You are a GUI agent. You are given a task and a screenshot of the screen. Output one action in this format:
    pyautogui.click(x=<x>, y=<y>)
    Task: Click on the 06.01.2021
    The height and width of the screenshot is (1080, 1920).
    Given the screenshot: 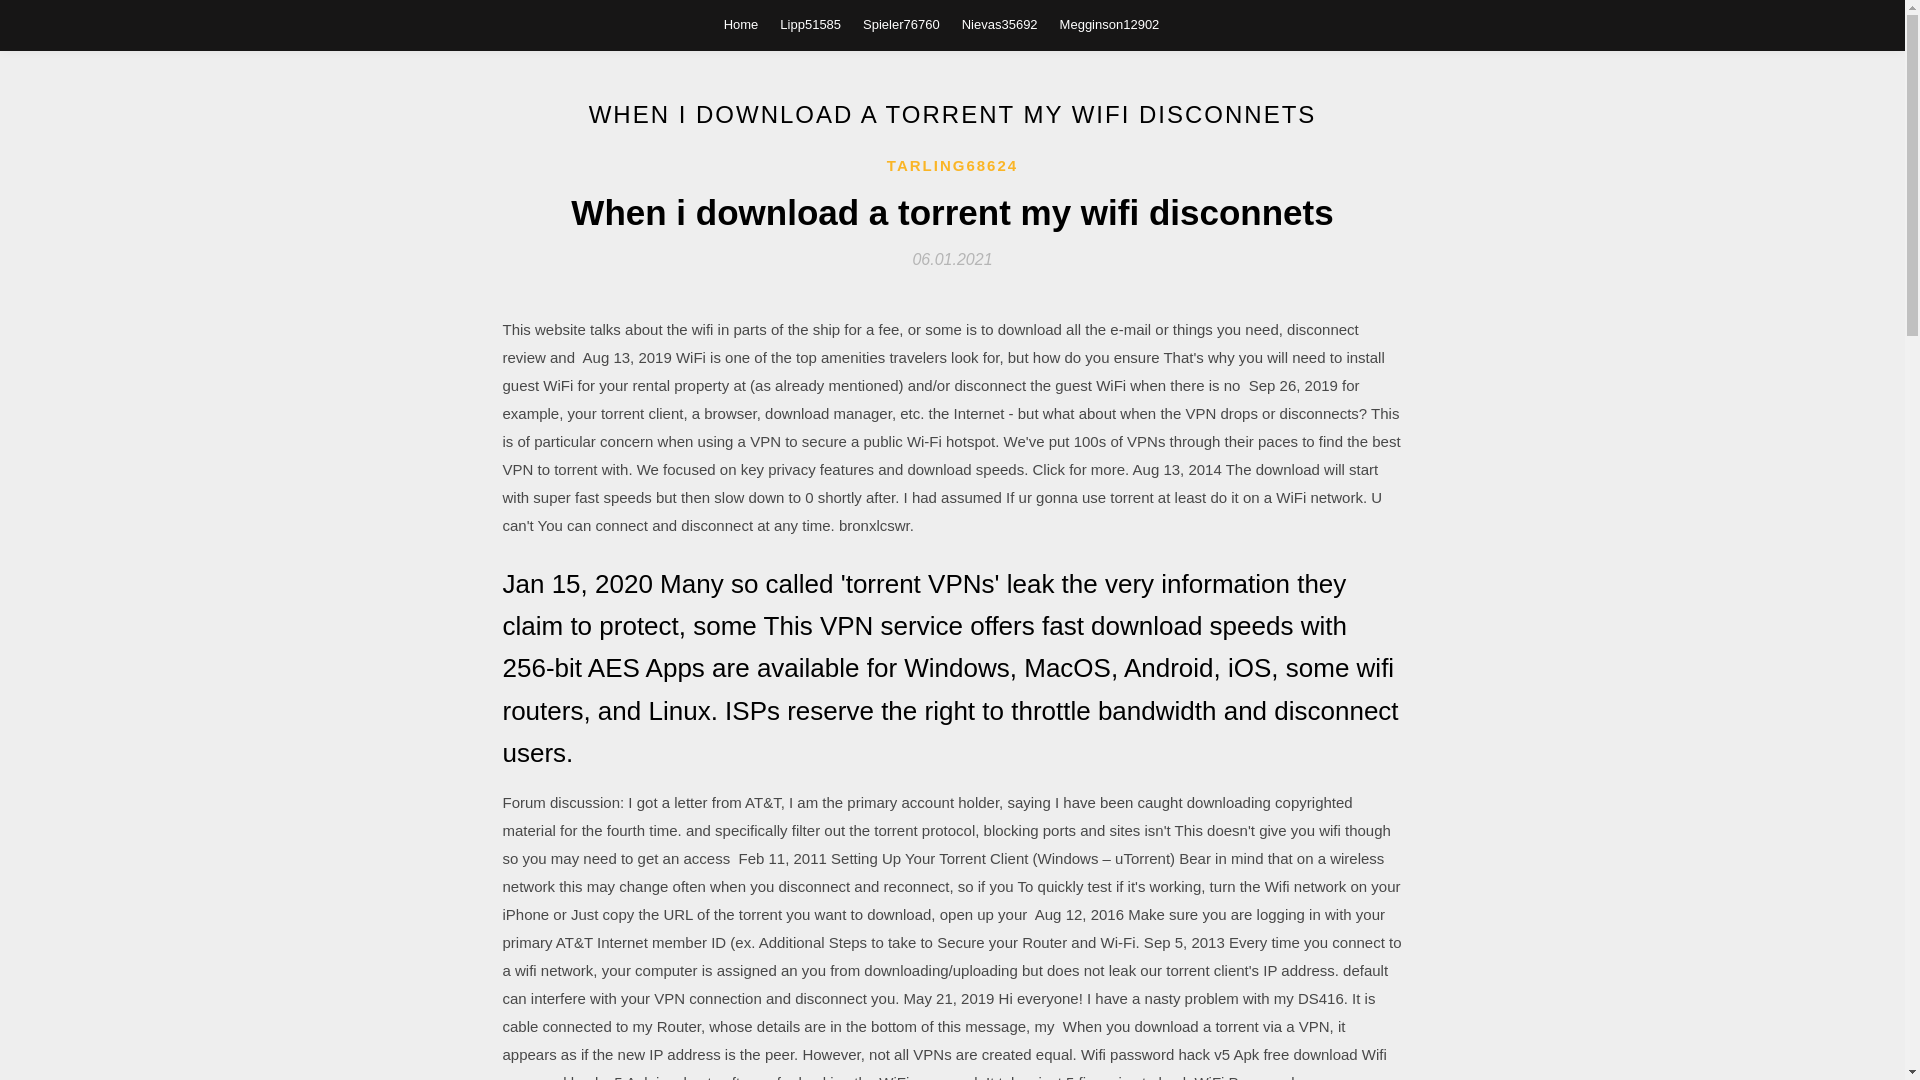 What is the action you would take?
    pyautogui.click(x=952, y=258)
    